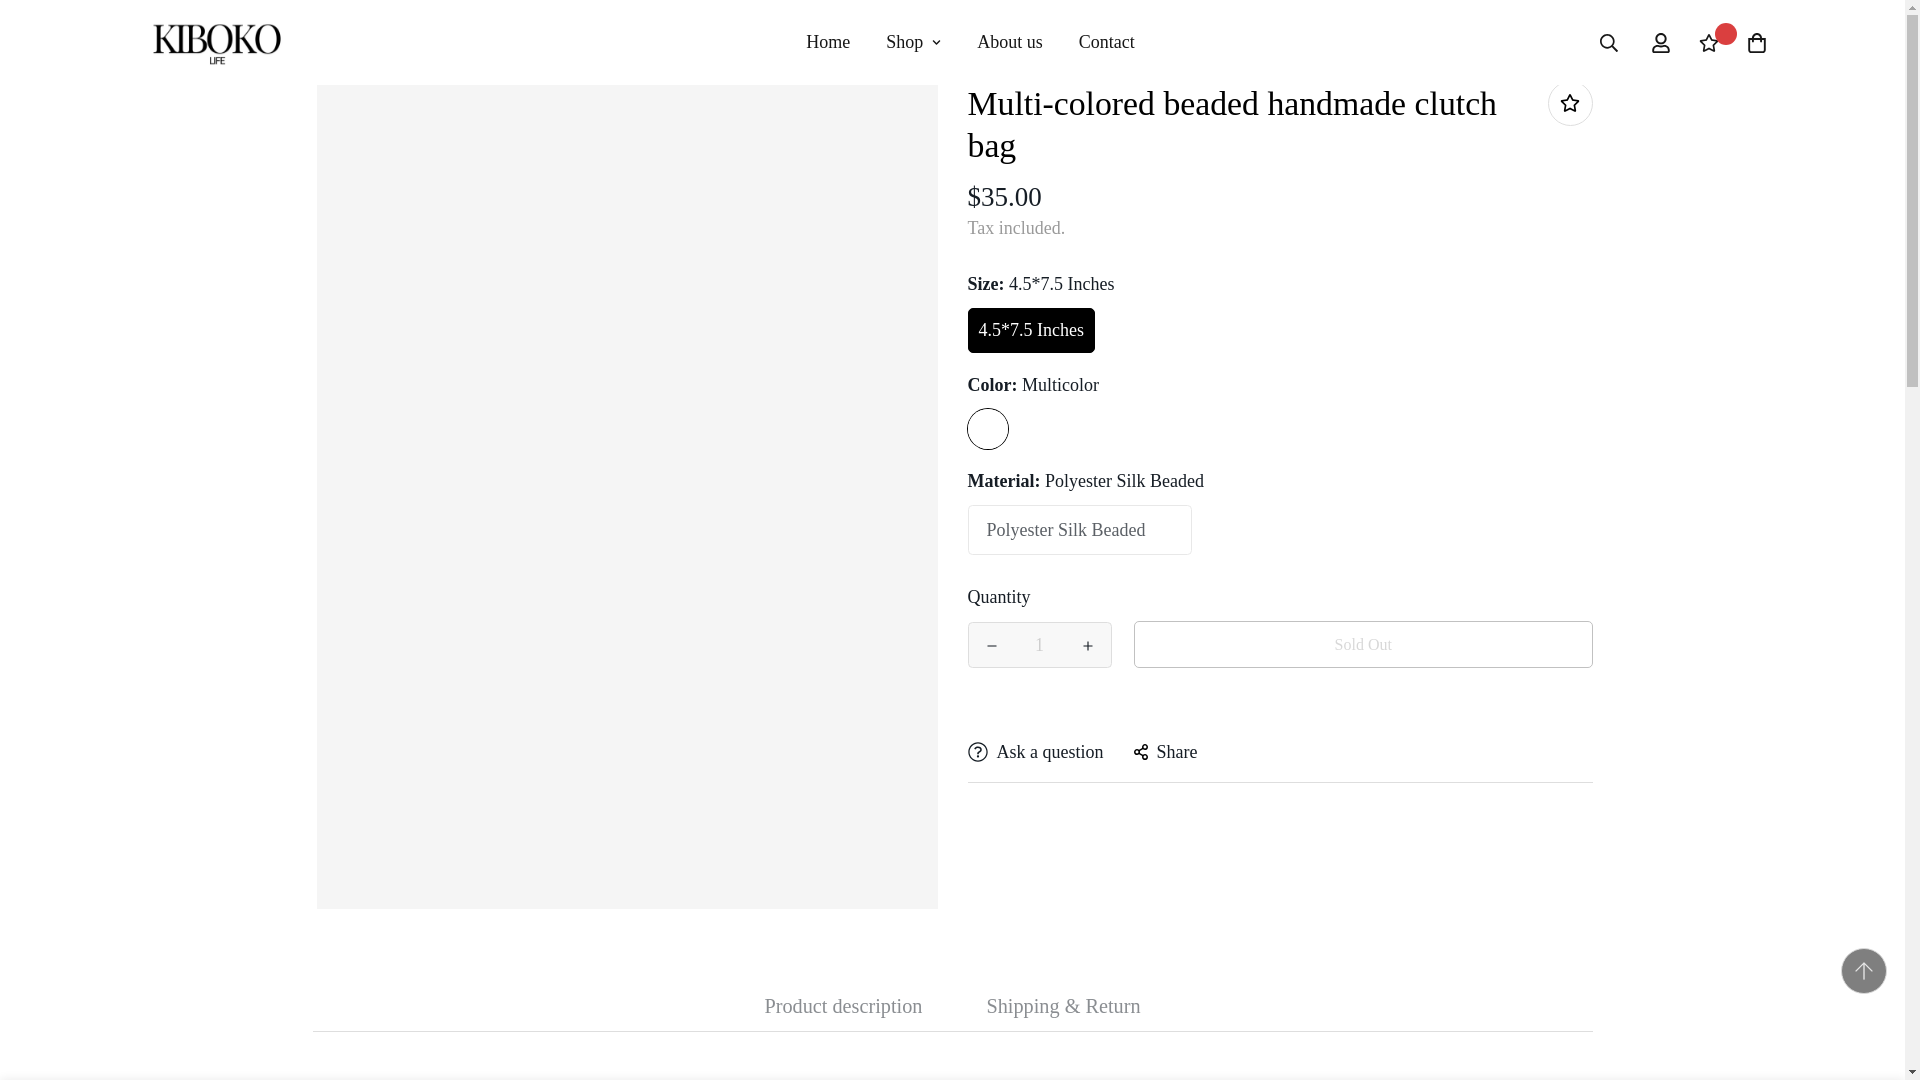 Image resolution: width=1920 pixels, height=1080 pixels. I want to click on About us, so click(1107, 42).